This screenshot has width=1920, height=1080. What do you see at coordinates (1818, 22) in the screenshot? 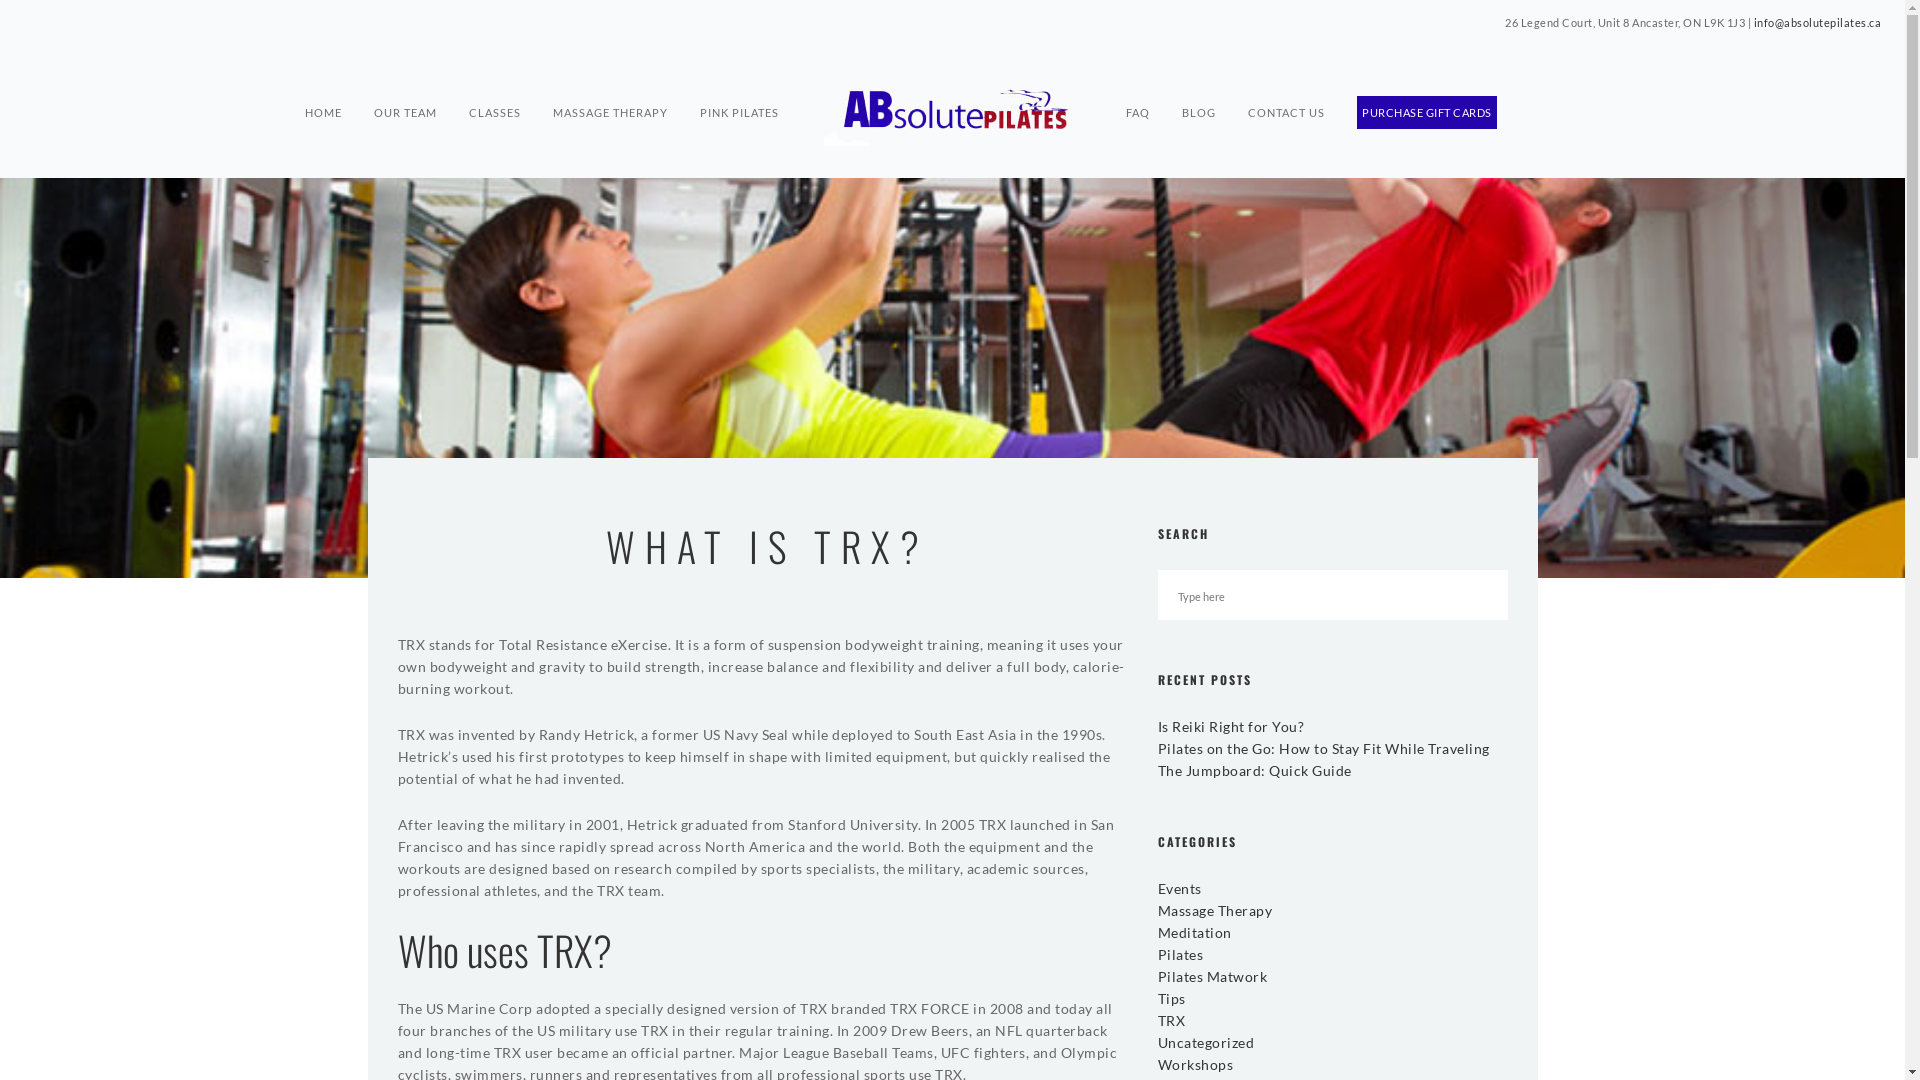
I see `info@absolutepilates.ca` at bounding box center [1818, 22].